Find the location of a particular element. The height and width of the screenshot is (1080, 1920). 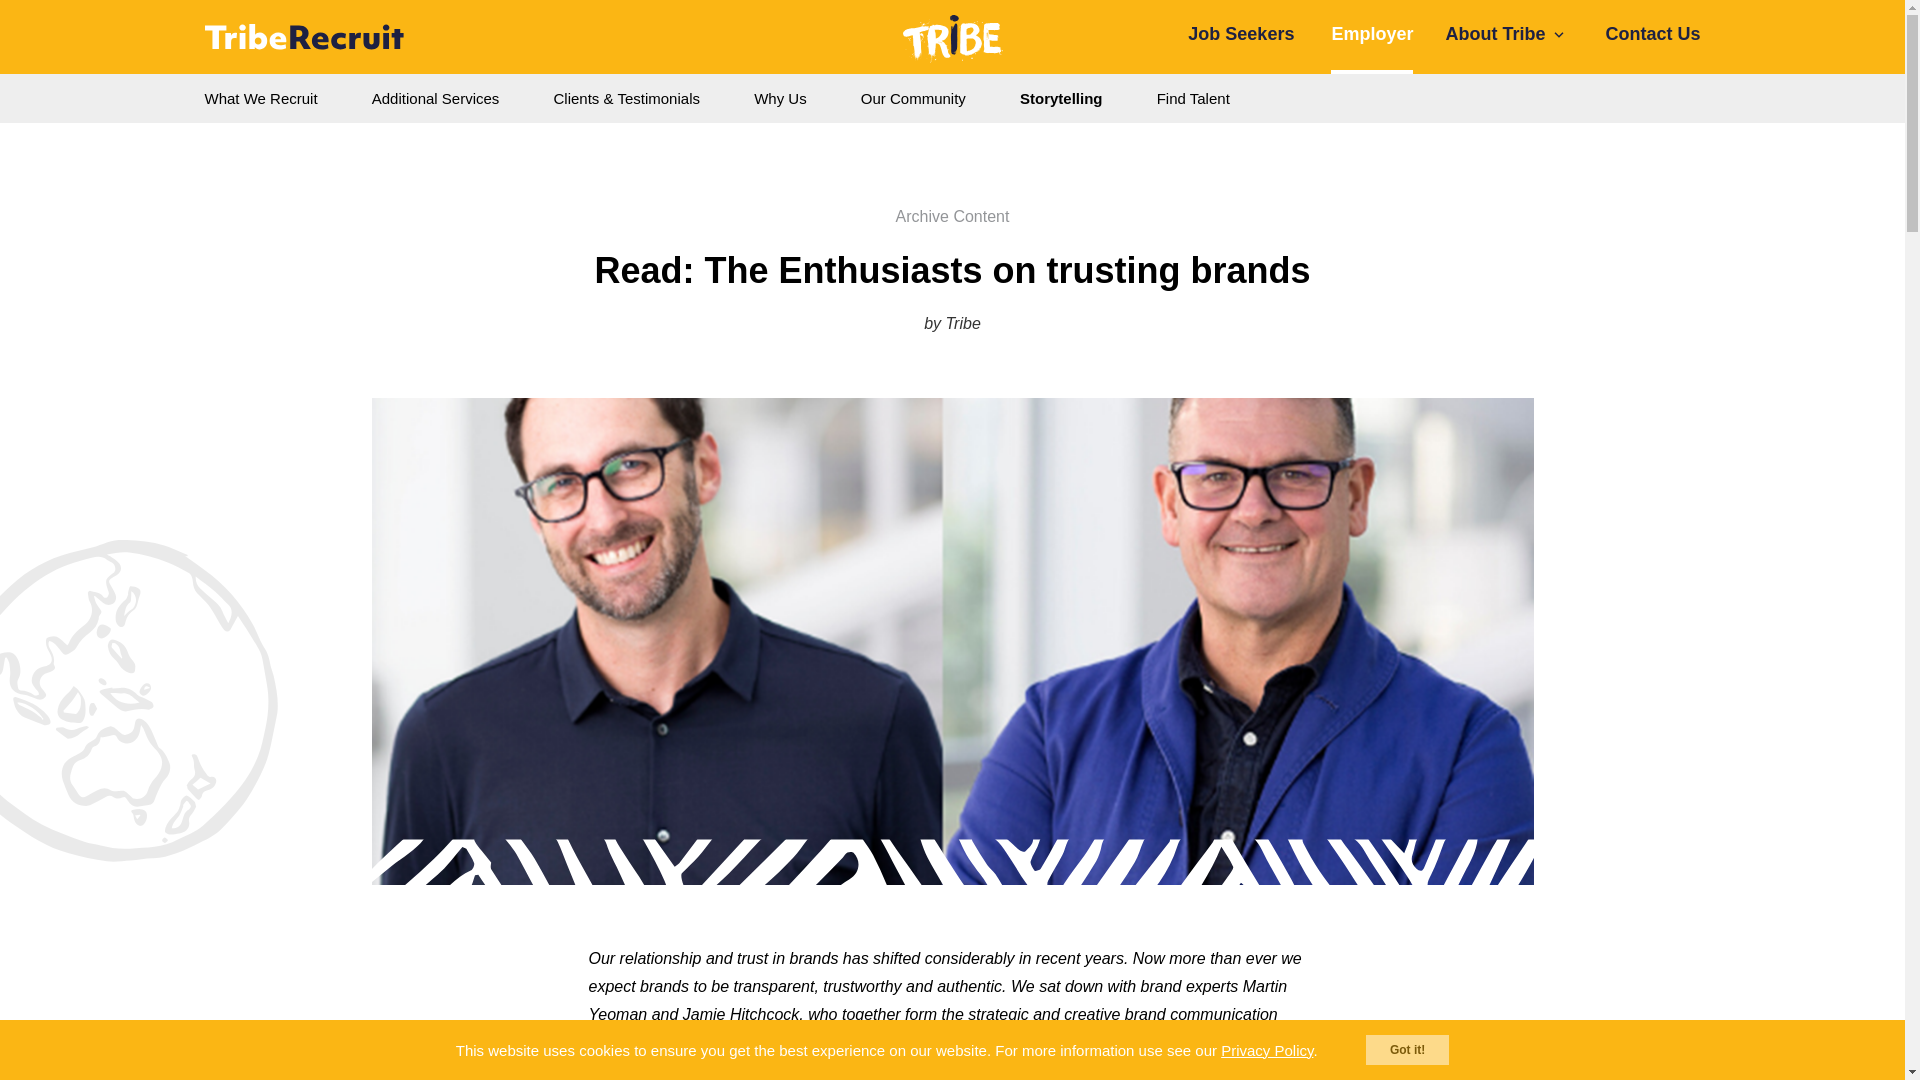

Additional Services is located at coordinates (436, 99).